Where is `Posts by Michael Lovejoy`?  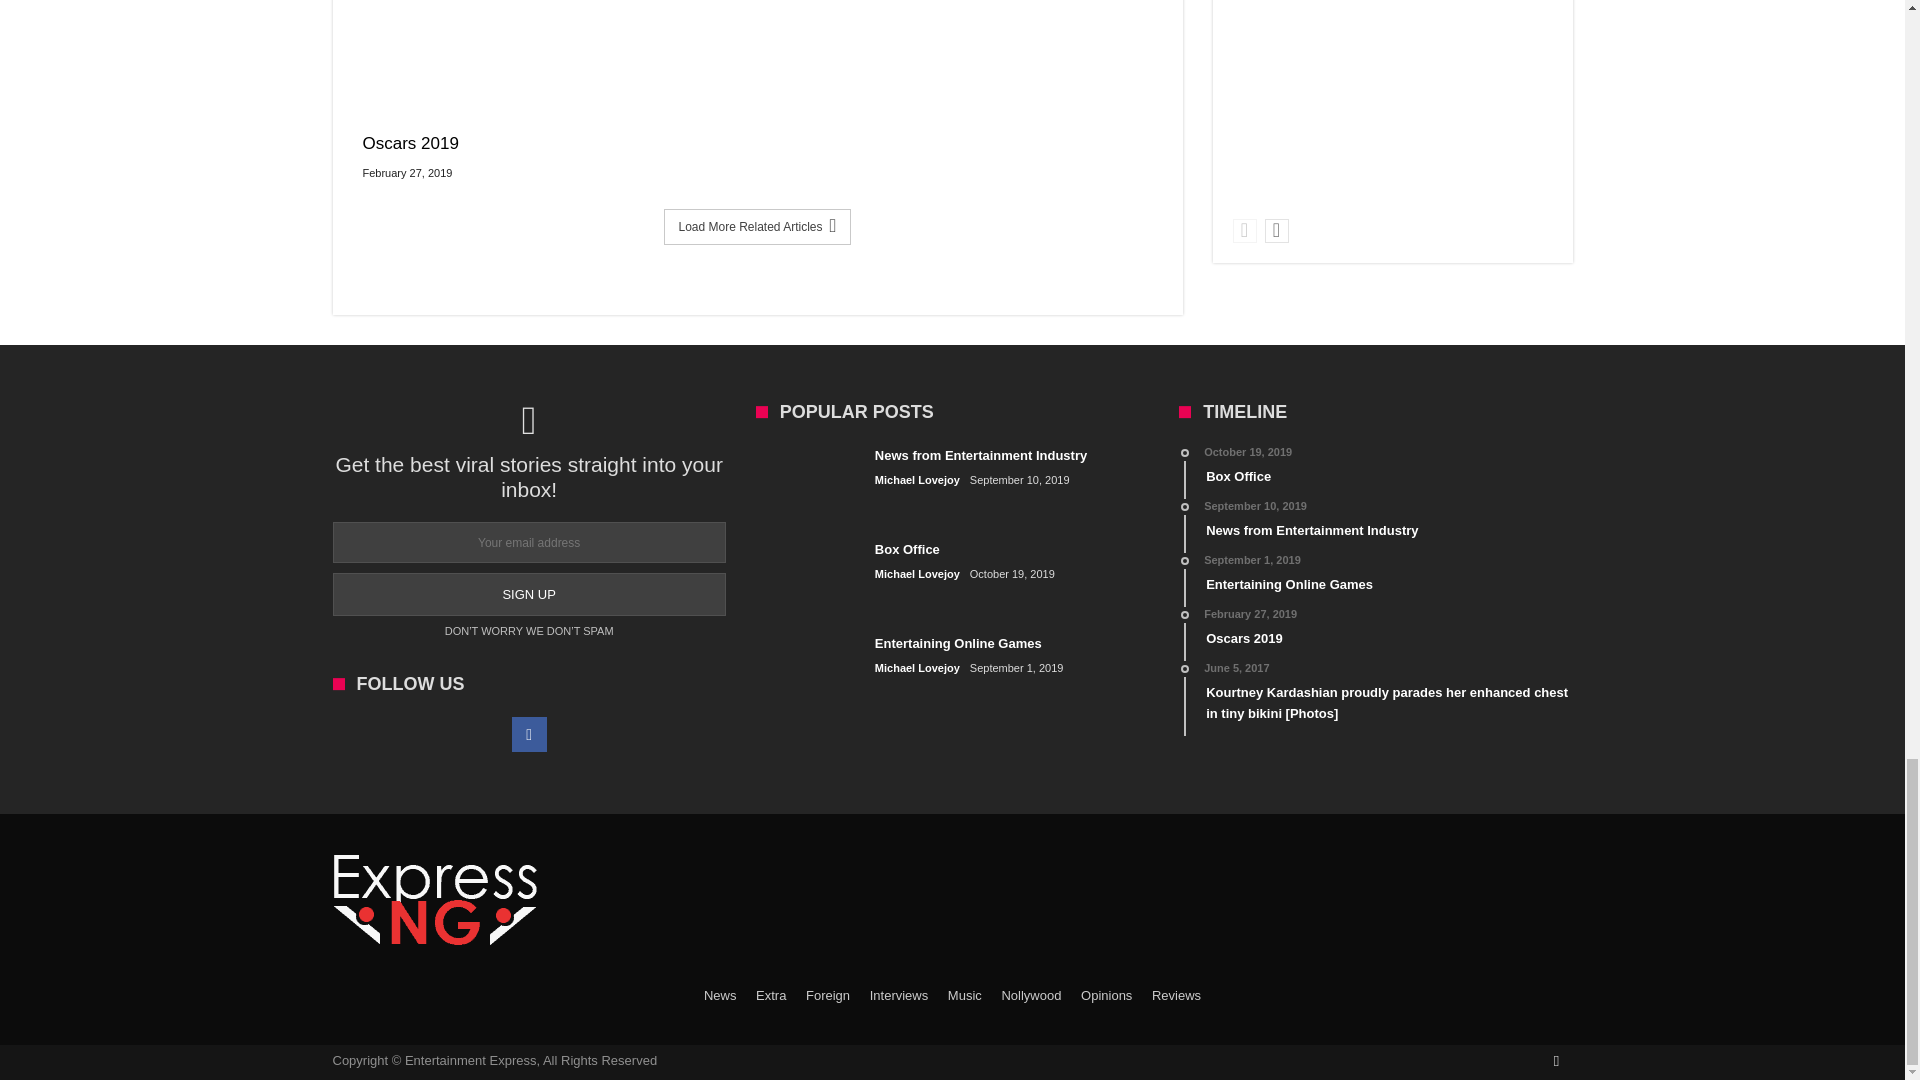
Posts by Michael Lovejoy is located at coordinates (918, 480).